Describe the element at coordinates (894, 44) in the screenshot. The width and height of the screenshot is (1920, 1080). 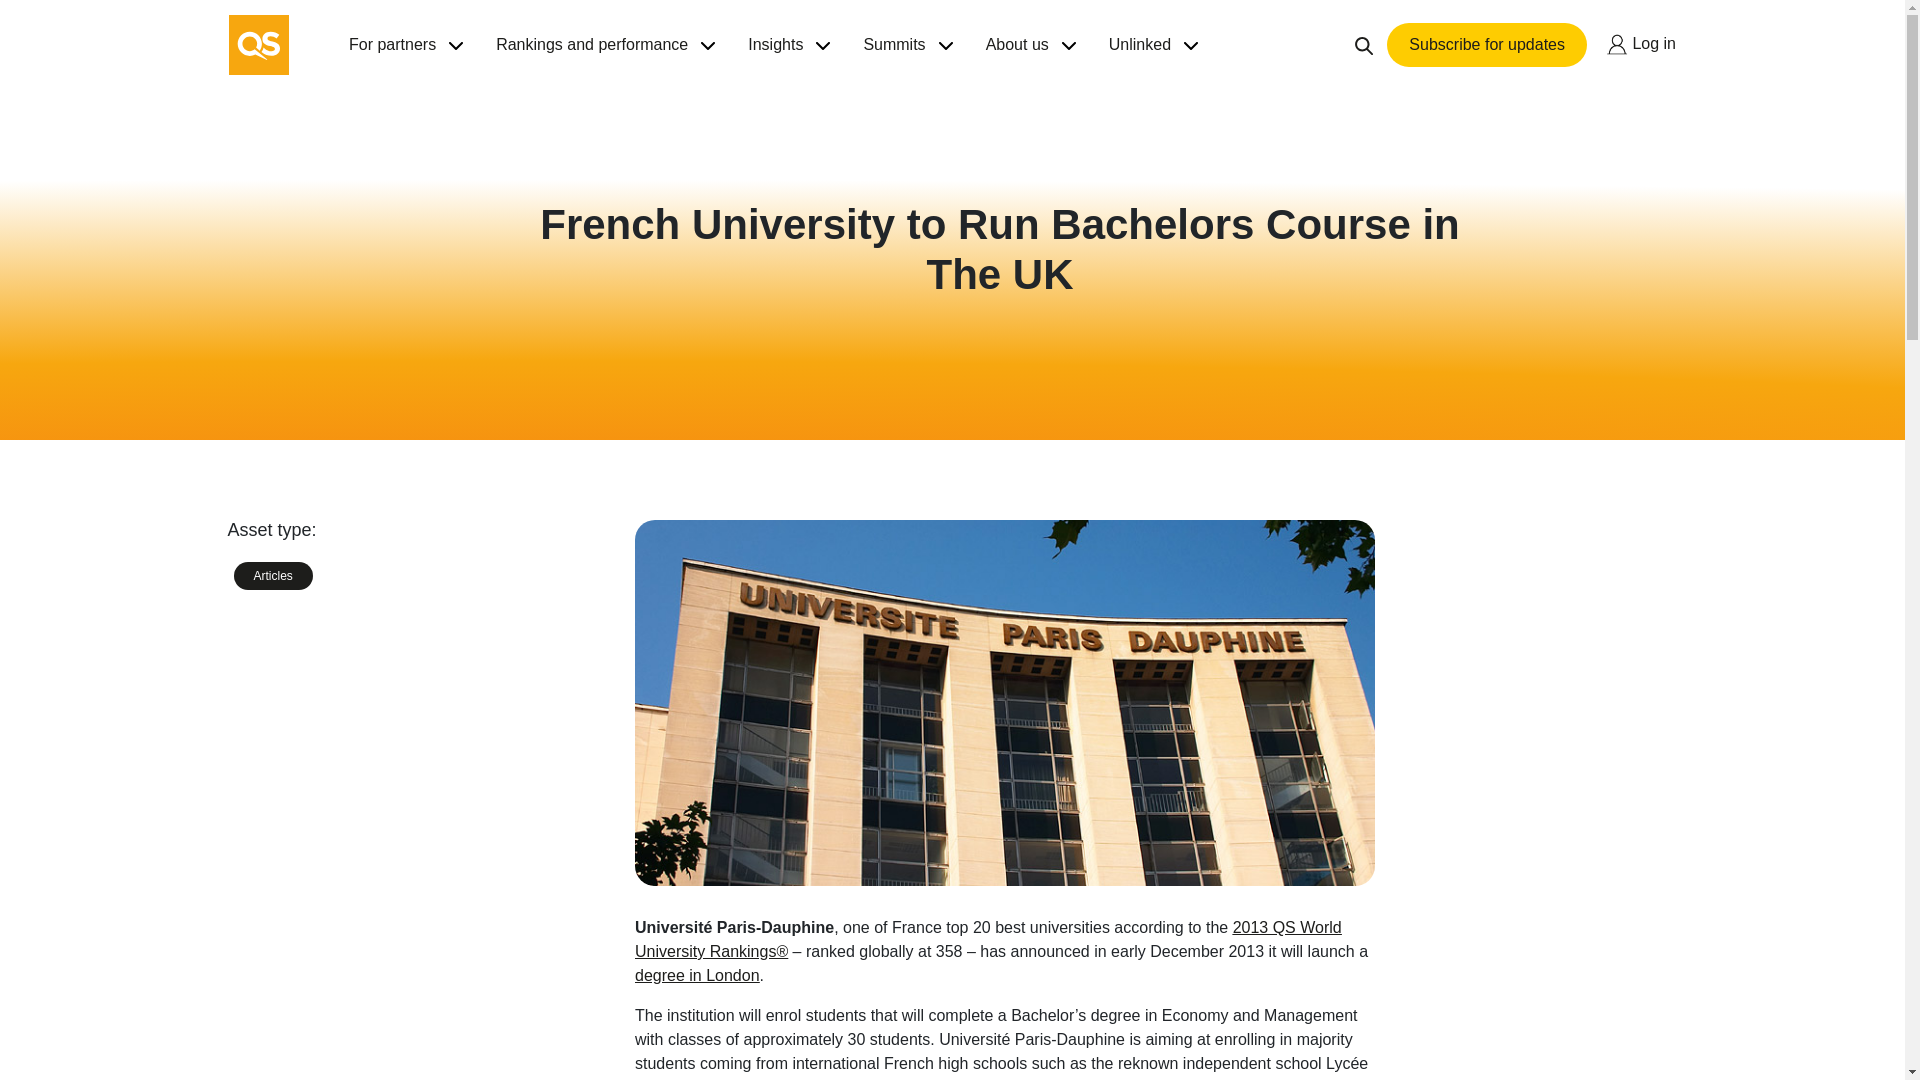
I see `Summits` at that location.